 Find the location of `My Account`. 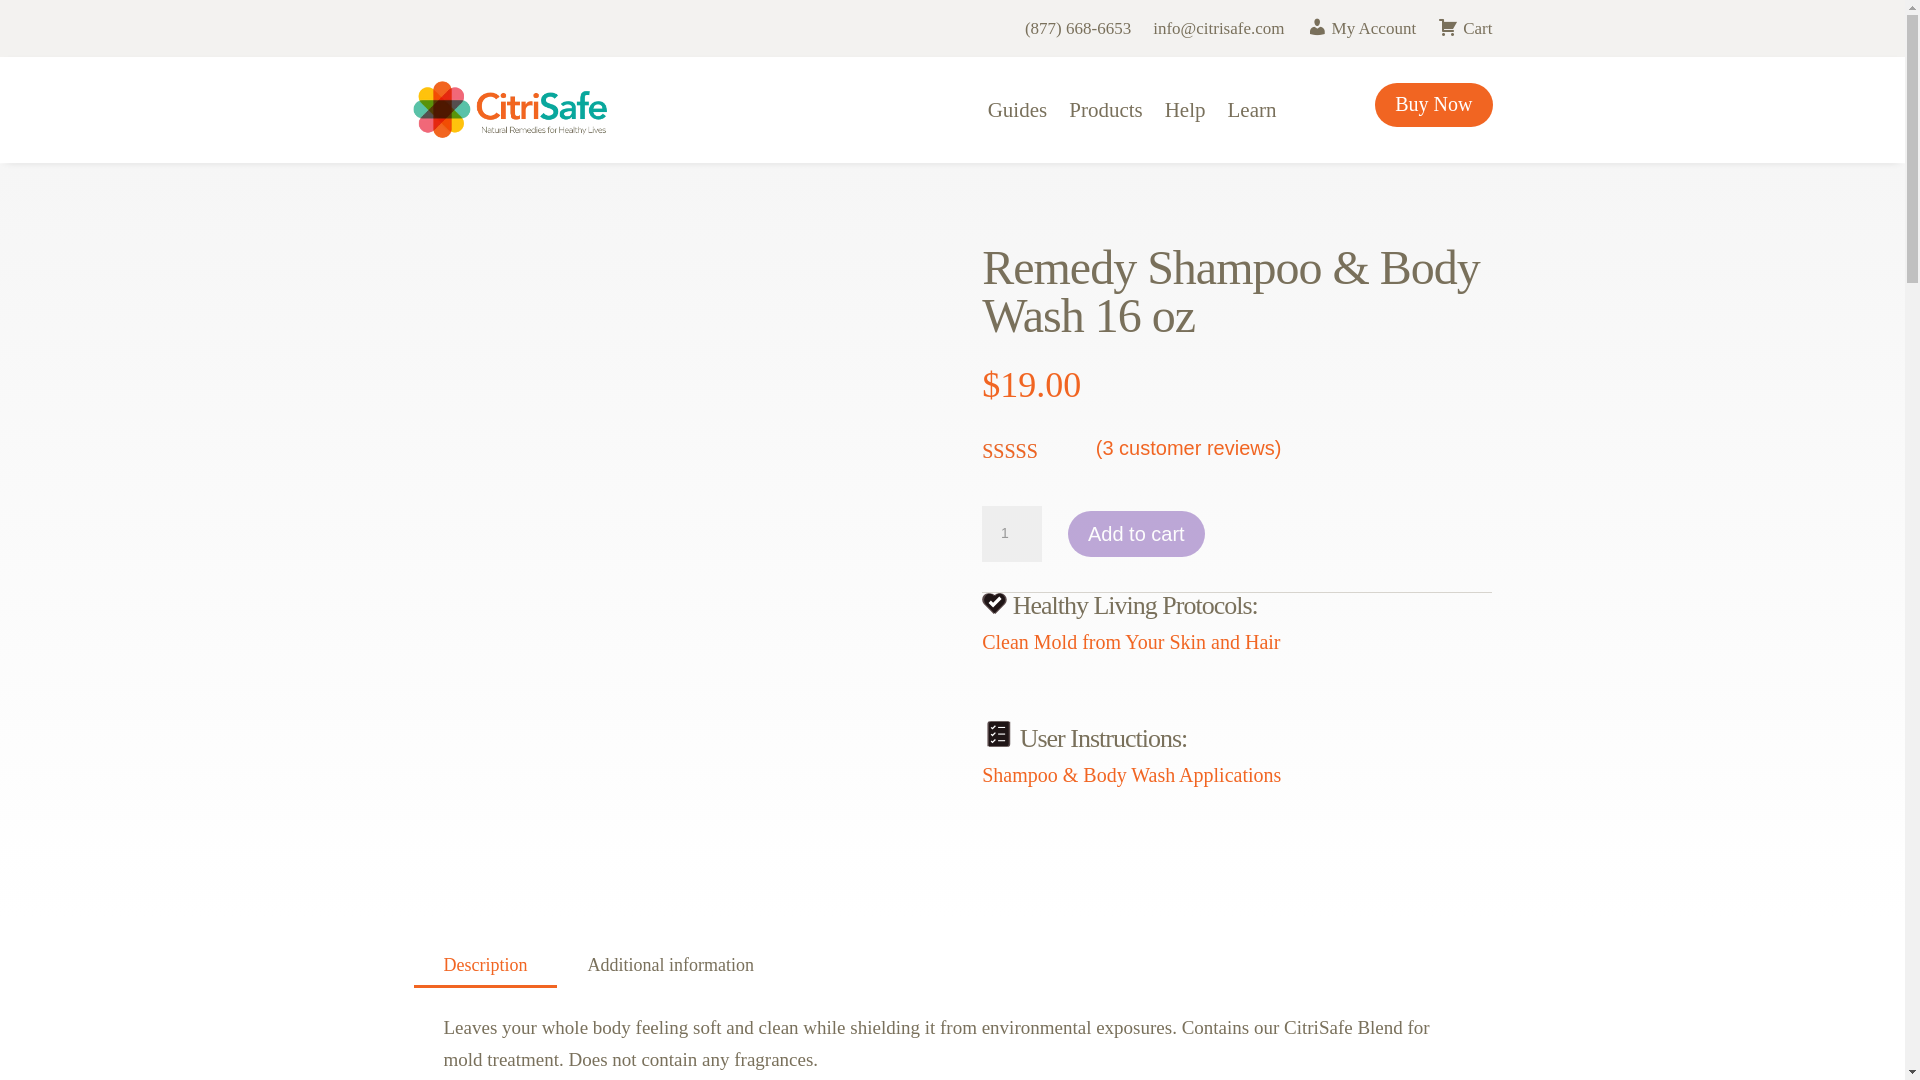

My Account is located at coordinates (1360, 34).